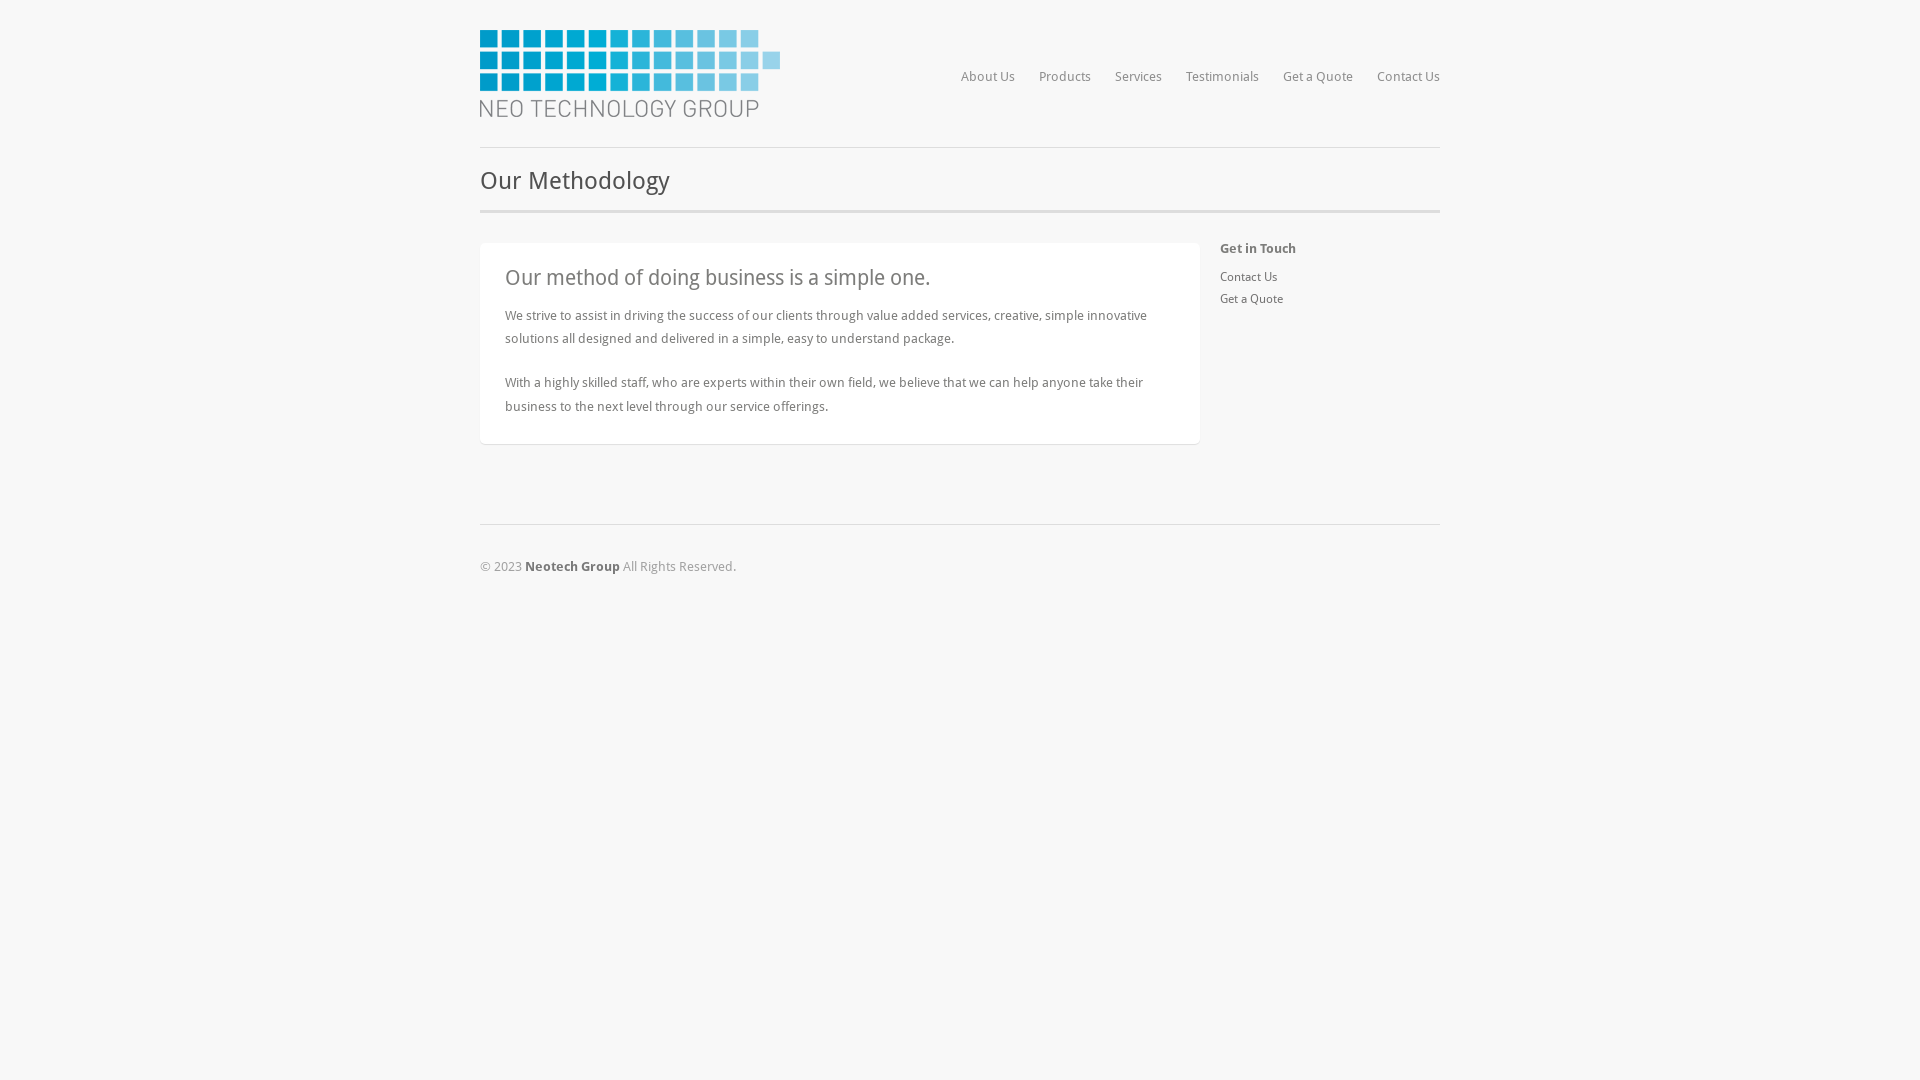 This screenshot has height=1080, width=1920. I want to click on Services, so click(1138, 76).